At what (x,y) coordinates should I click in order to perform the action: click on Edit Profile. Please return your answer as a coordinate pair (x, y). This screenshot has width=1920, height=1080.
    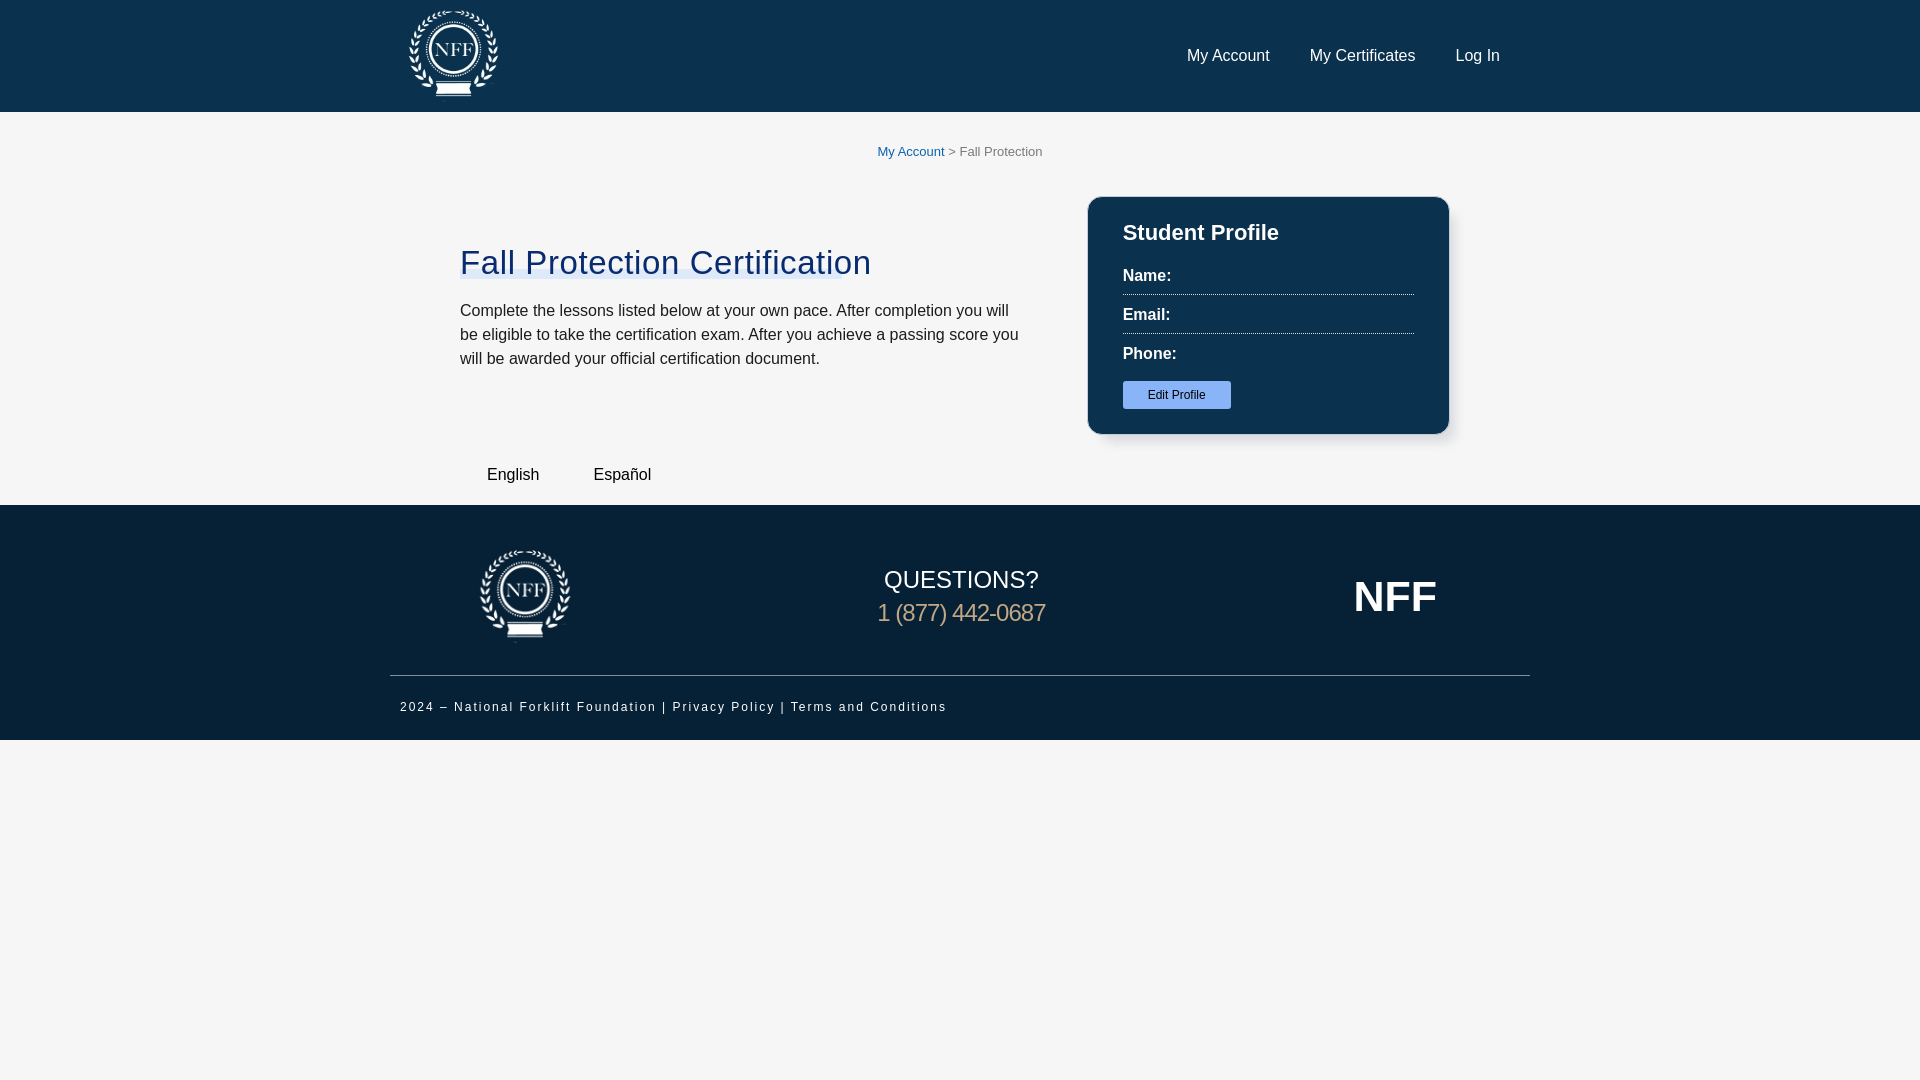
    Looking at the image, I should click on (1176, 395).